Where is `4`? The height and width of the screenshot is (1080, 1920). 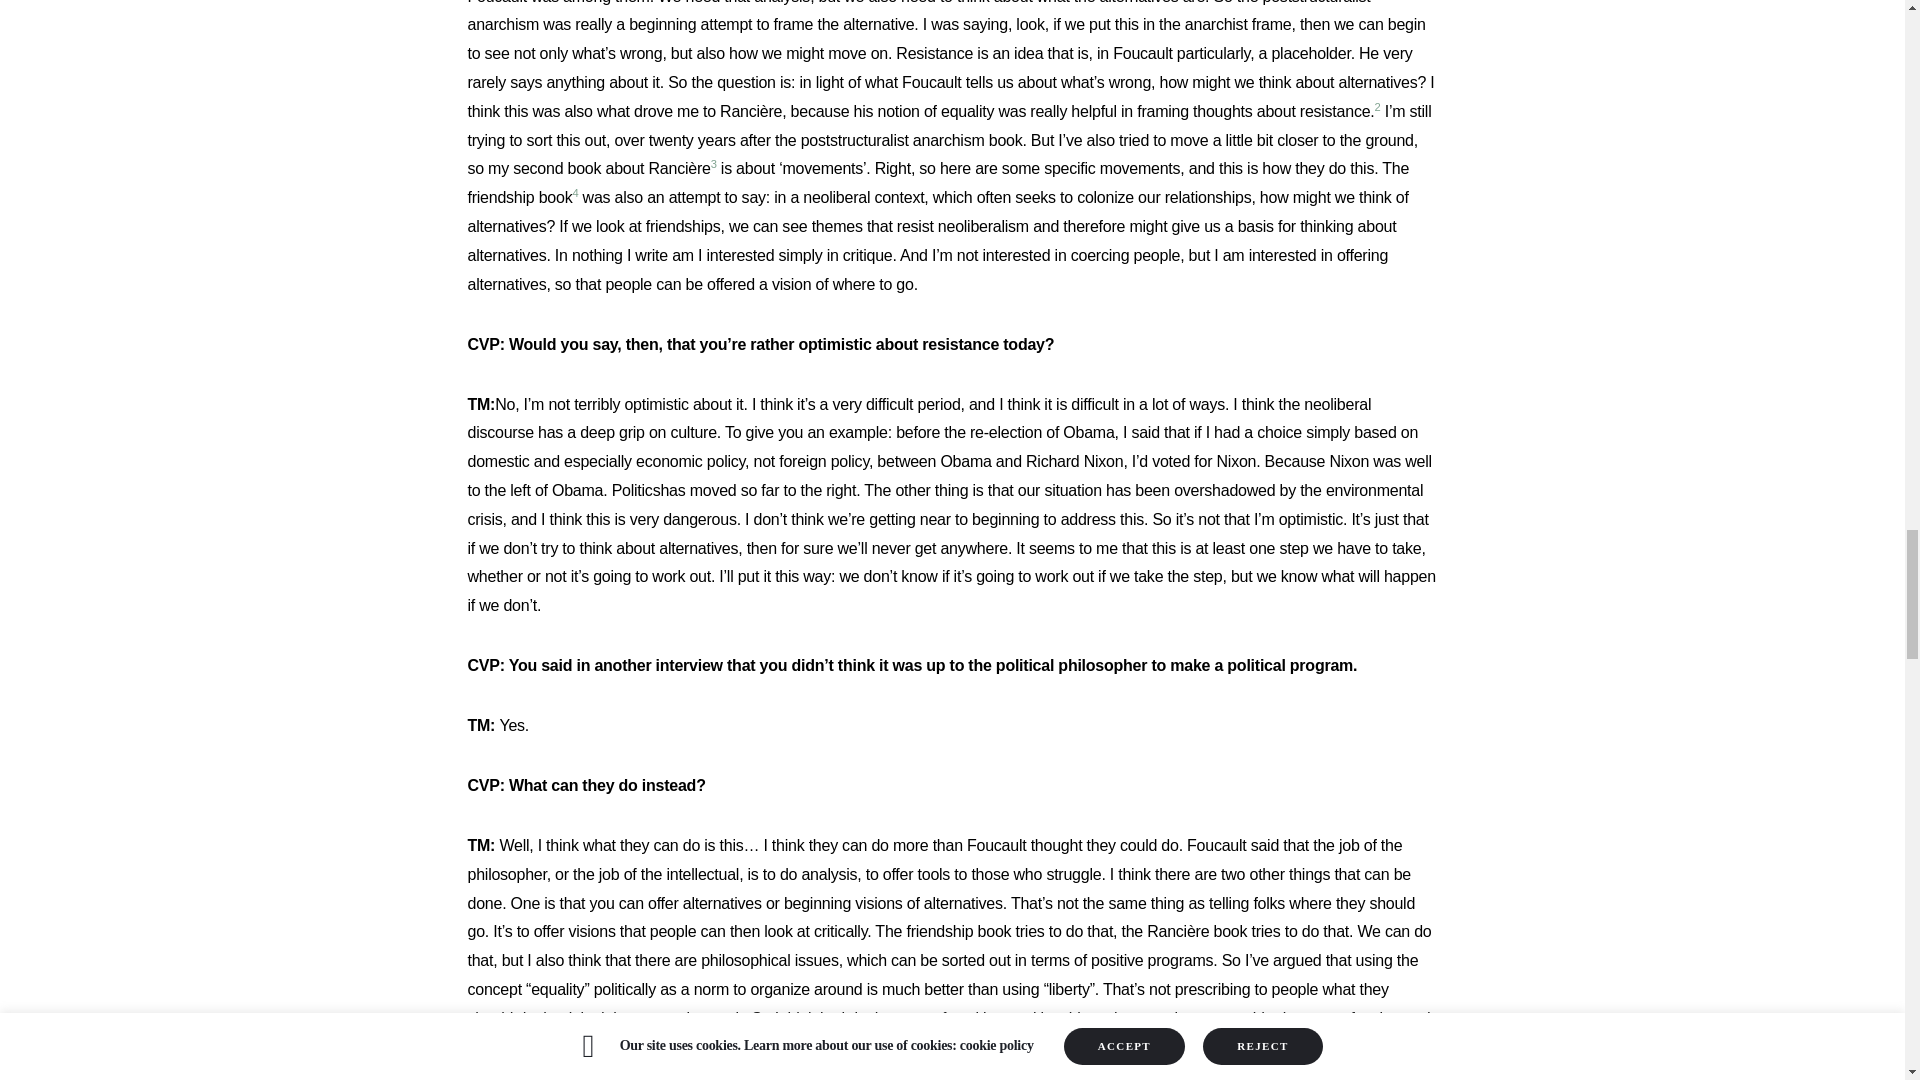
4 is located at coordinates (574, 198).